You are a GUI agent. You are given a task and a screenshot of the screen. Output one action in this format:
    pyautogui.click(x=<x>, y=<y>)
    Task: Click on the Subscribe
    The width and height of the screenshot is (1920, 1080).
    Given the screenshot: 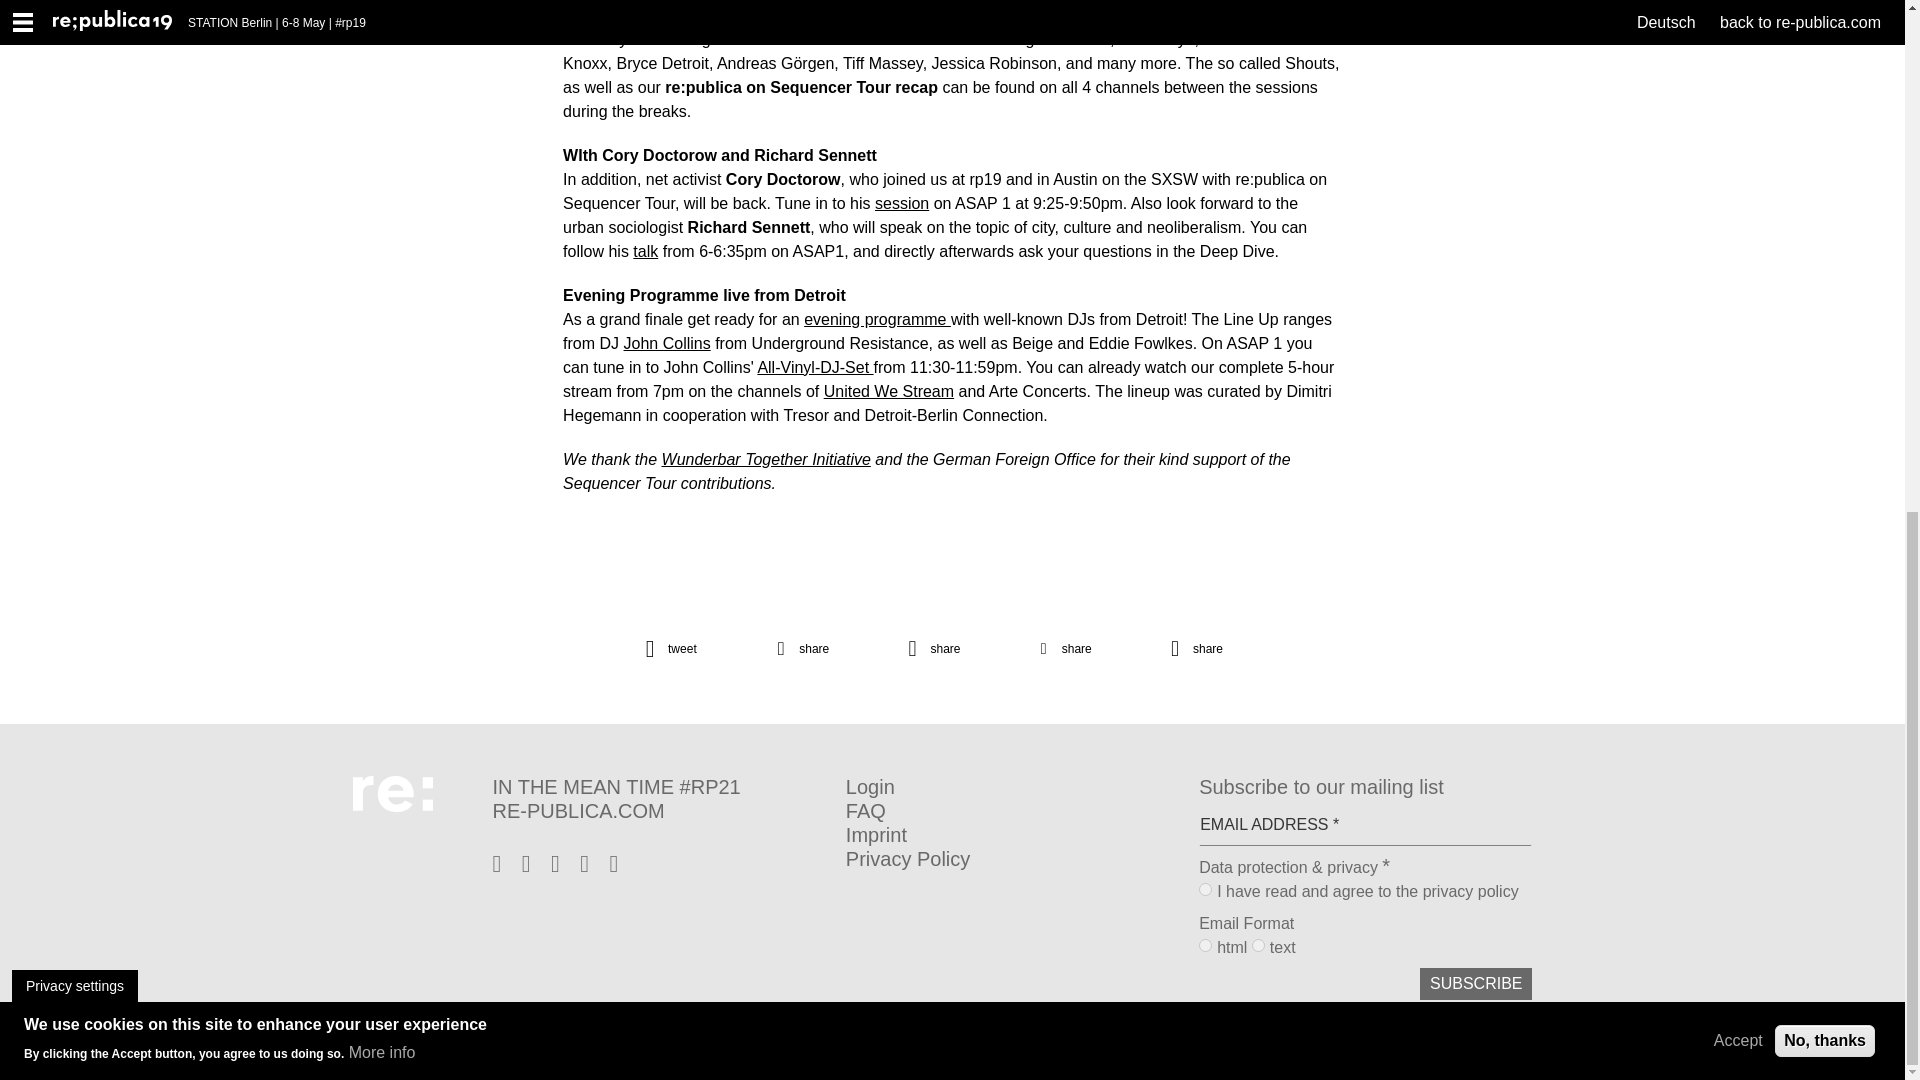 What is the action you would take?
    pyautogui.click(x=1476, y=984)
    